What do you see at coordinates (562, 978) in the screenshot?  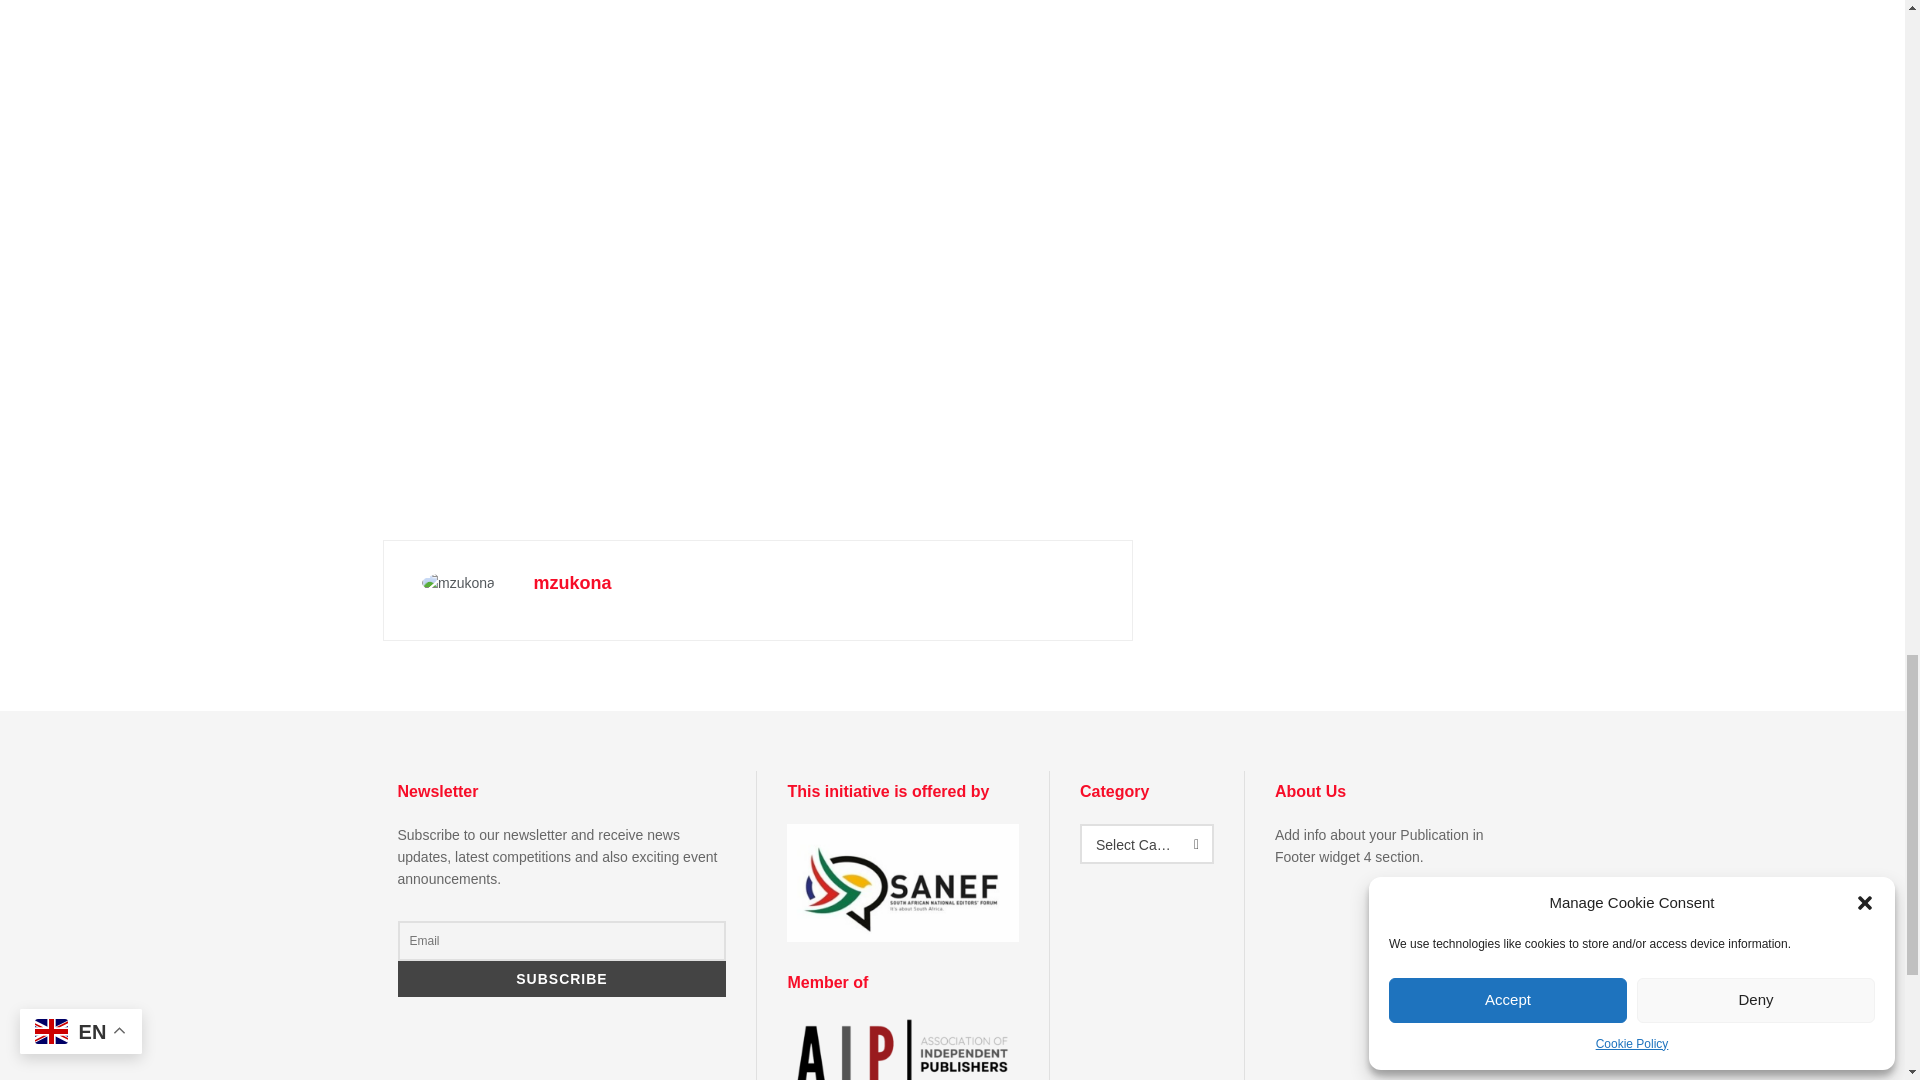 I see `Subscribe` at bounding box center [562, 978].